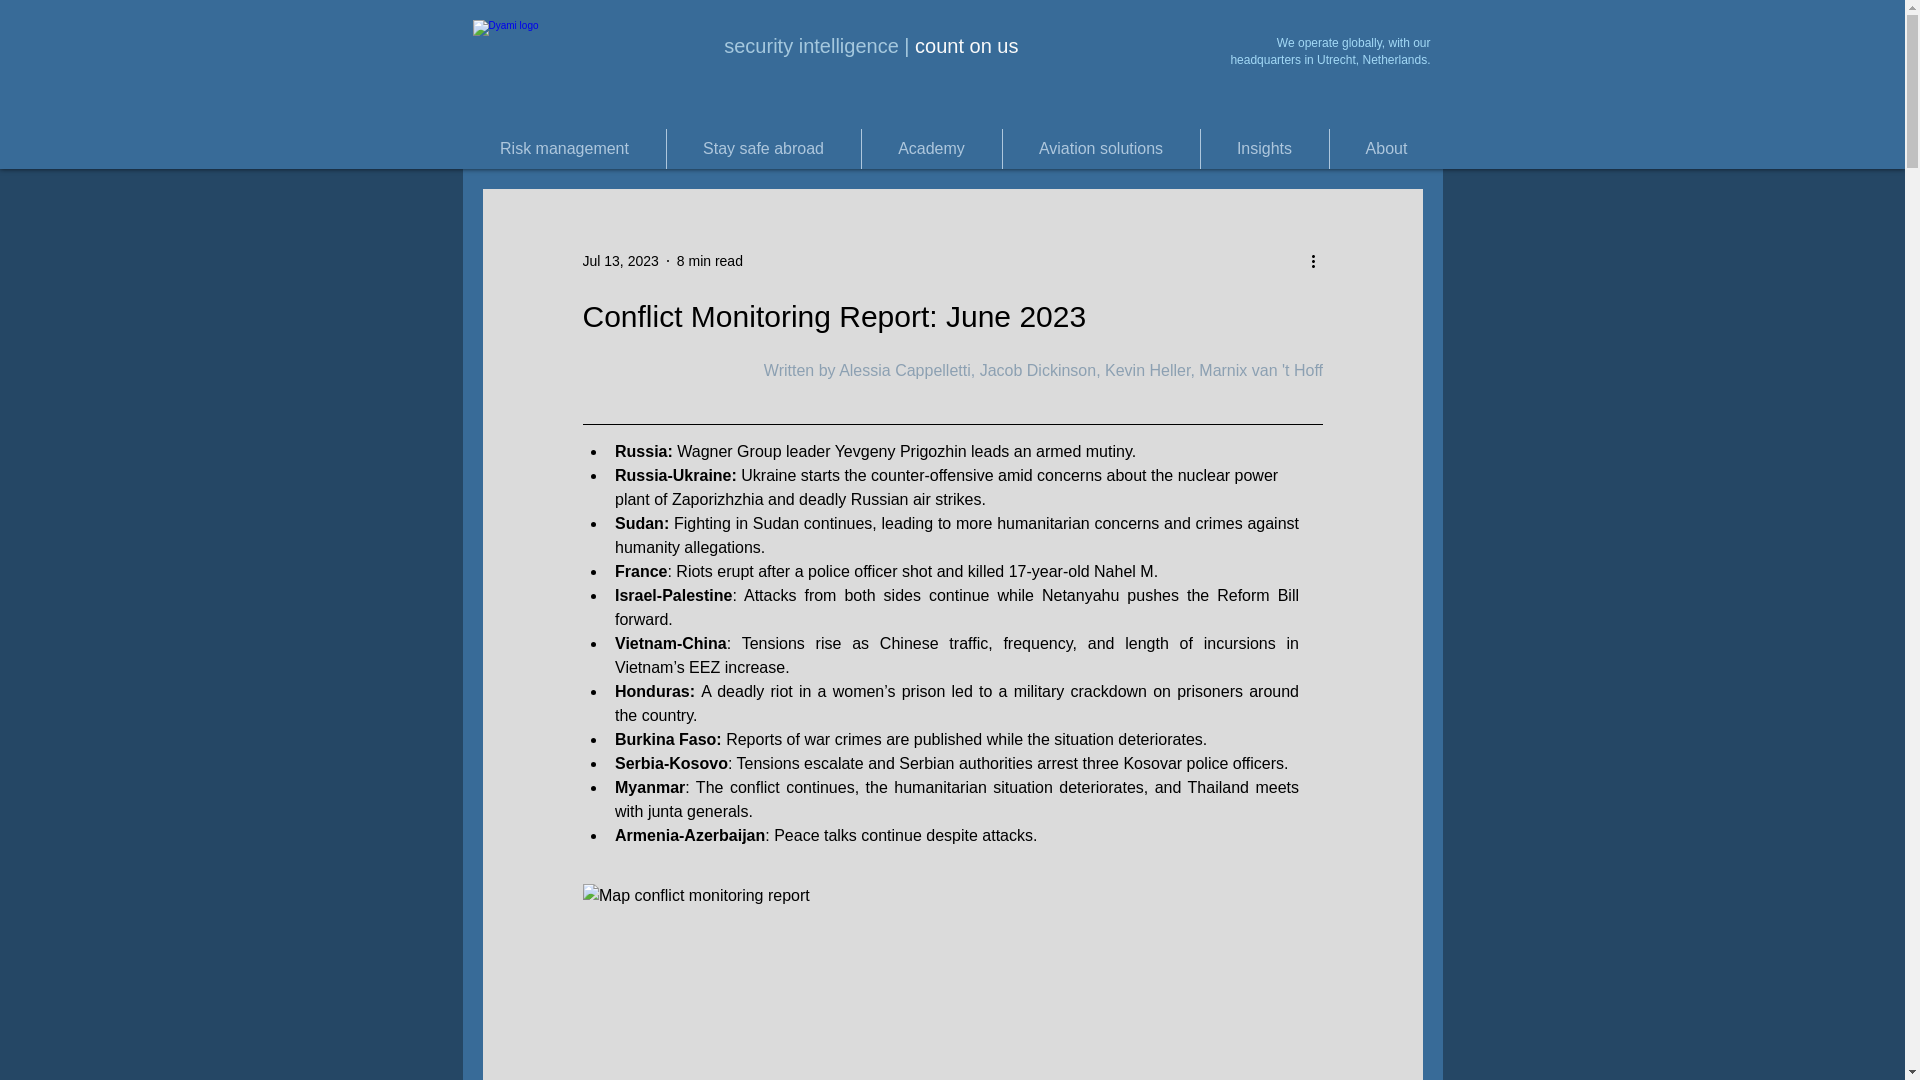 The height and width of the screenshot is (1080, 1920). I want to click on Academy, so click(930, 148).